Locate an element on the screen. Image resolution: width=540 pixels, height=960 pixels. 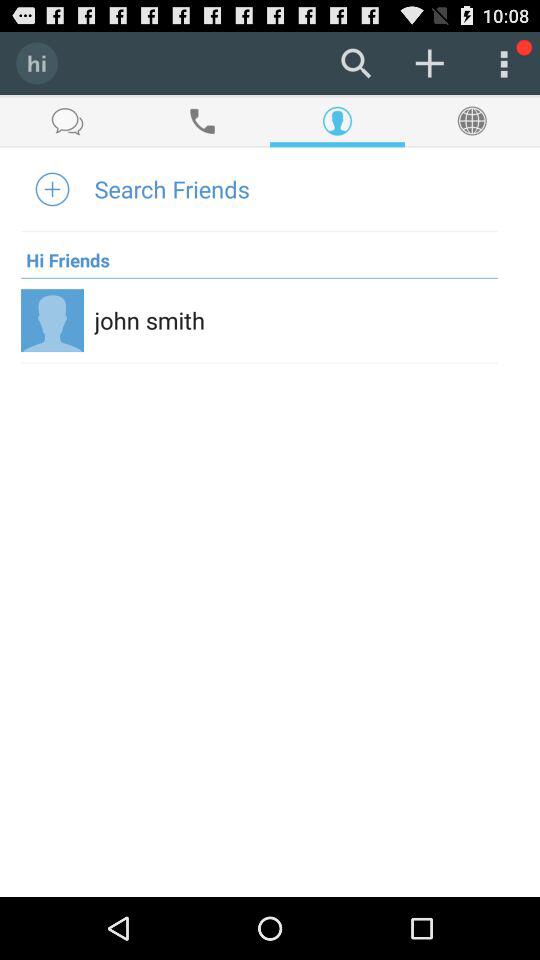
scroll to hi friends app is located at coordinates (65, 254).